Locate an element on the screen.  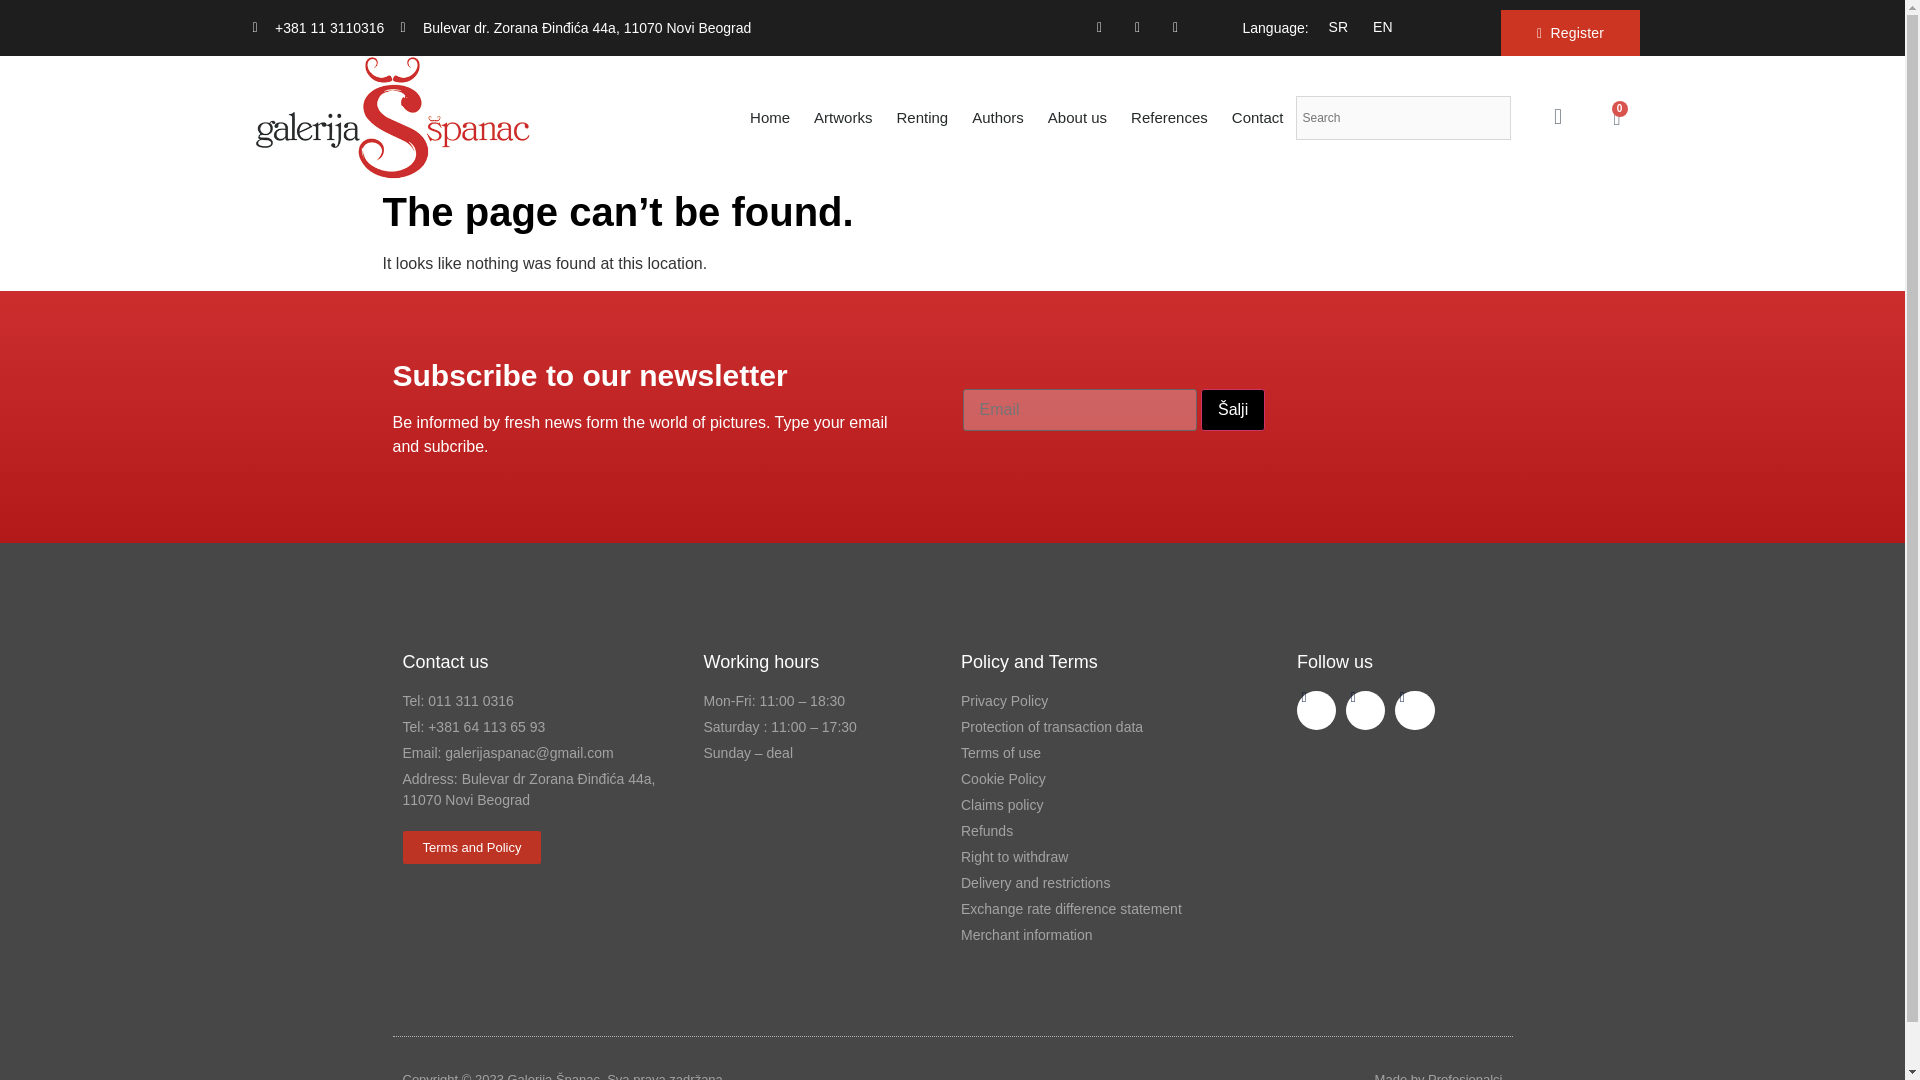
Terms and Policy is located at coordinates (471, 847).